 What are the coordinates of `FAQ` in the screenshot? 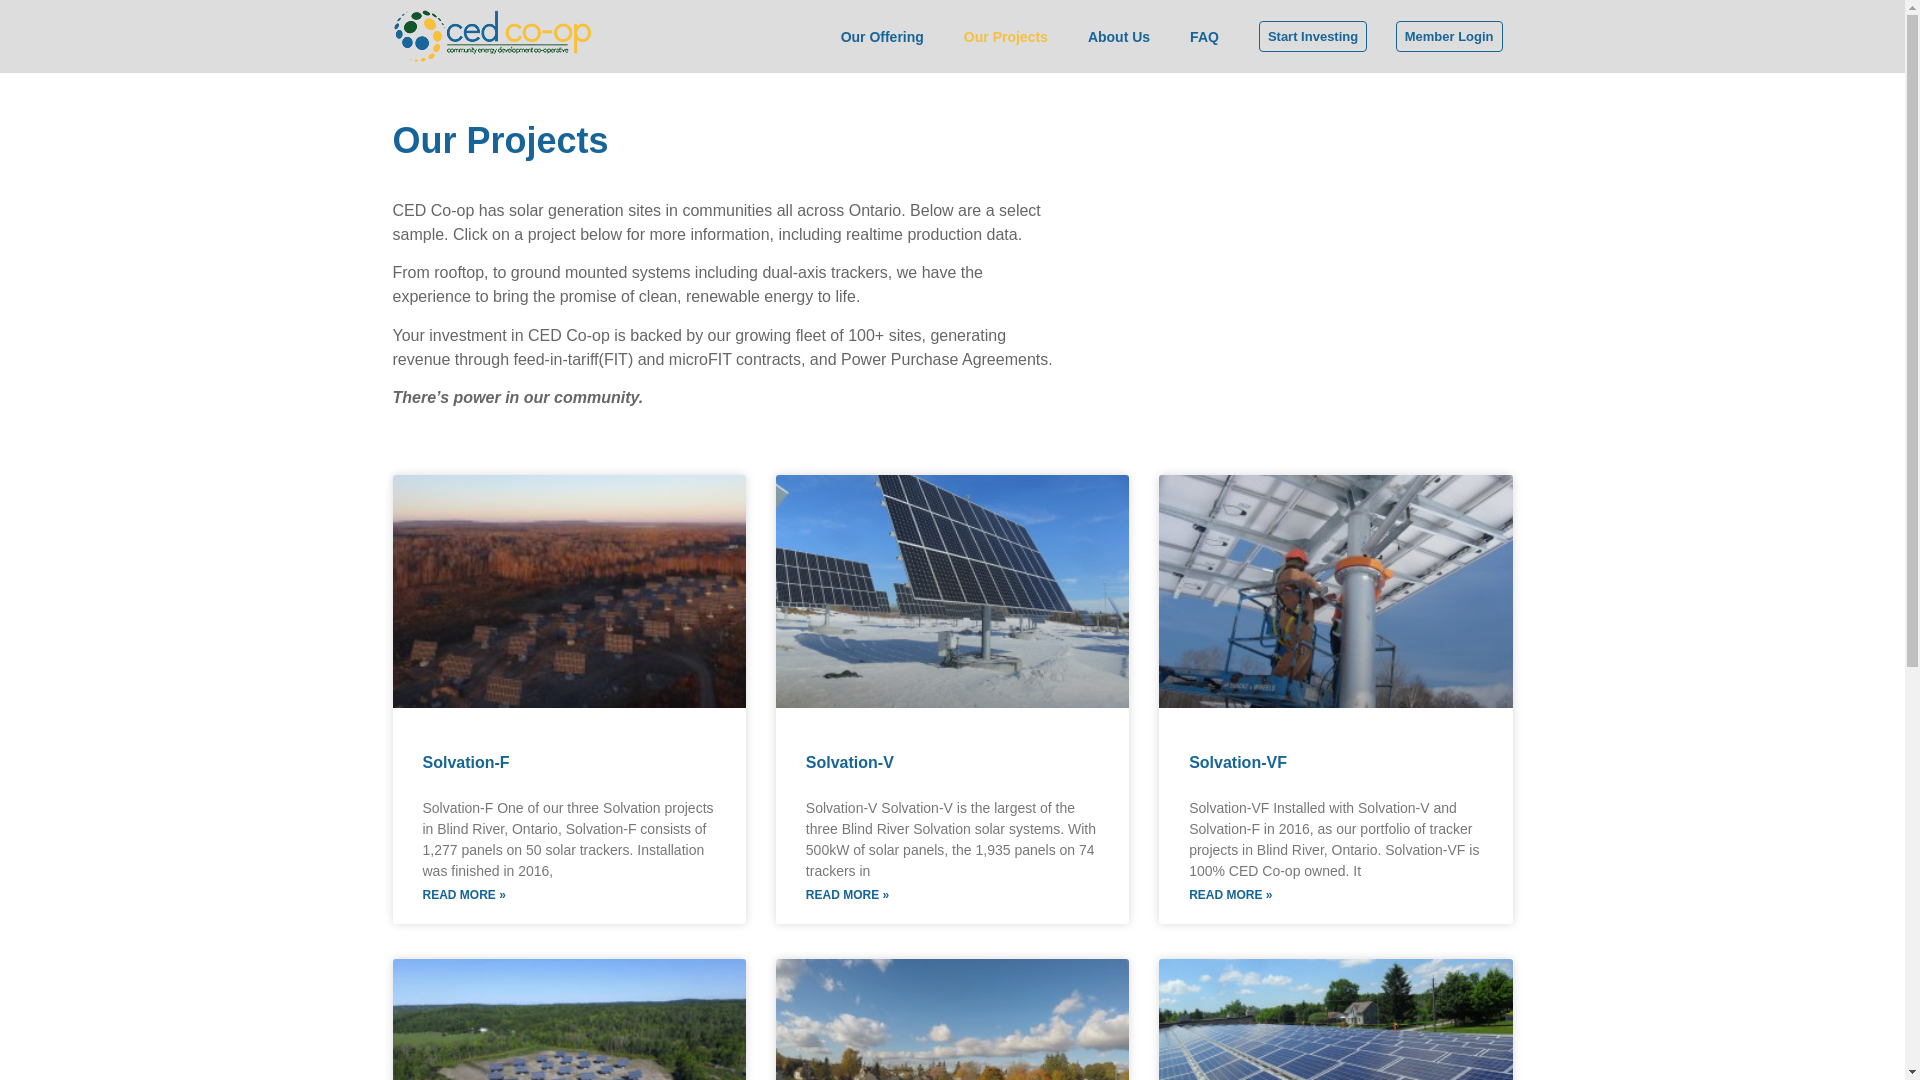 It's located at (1204, 37).